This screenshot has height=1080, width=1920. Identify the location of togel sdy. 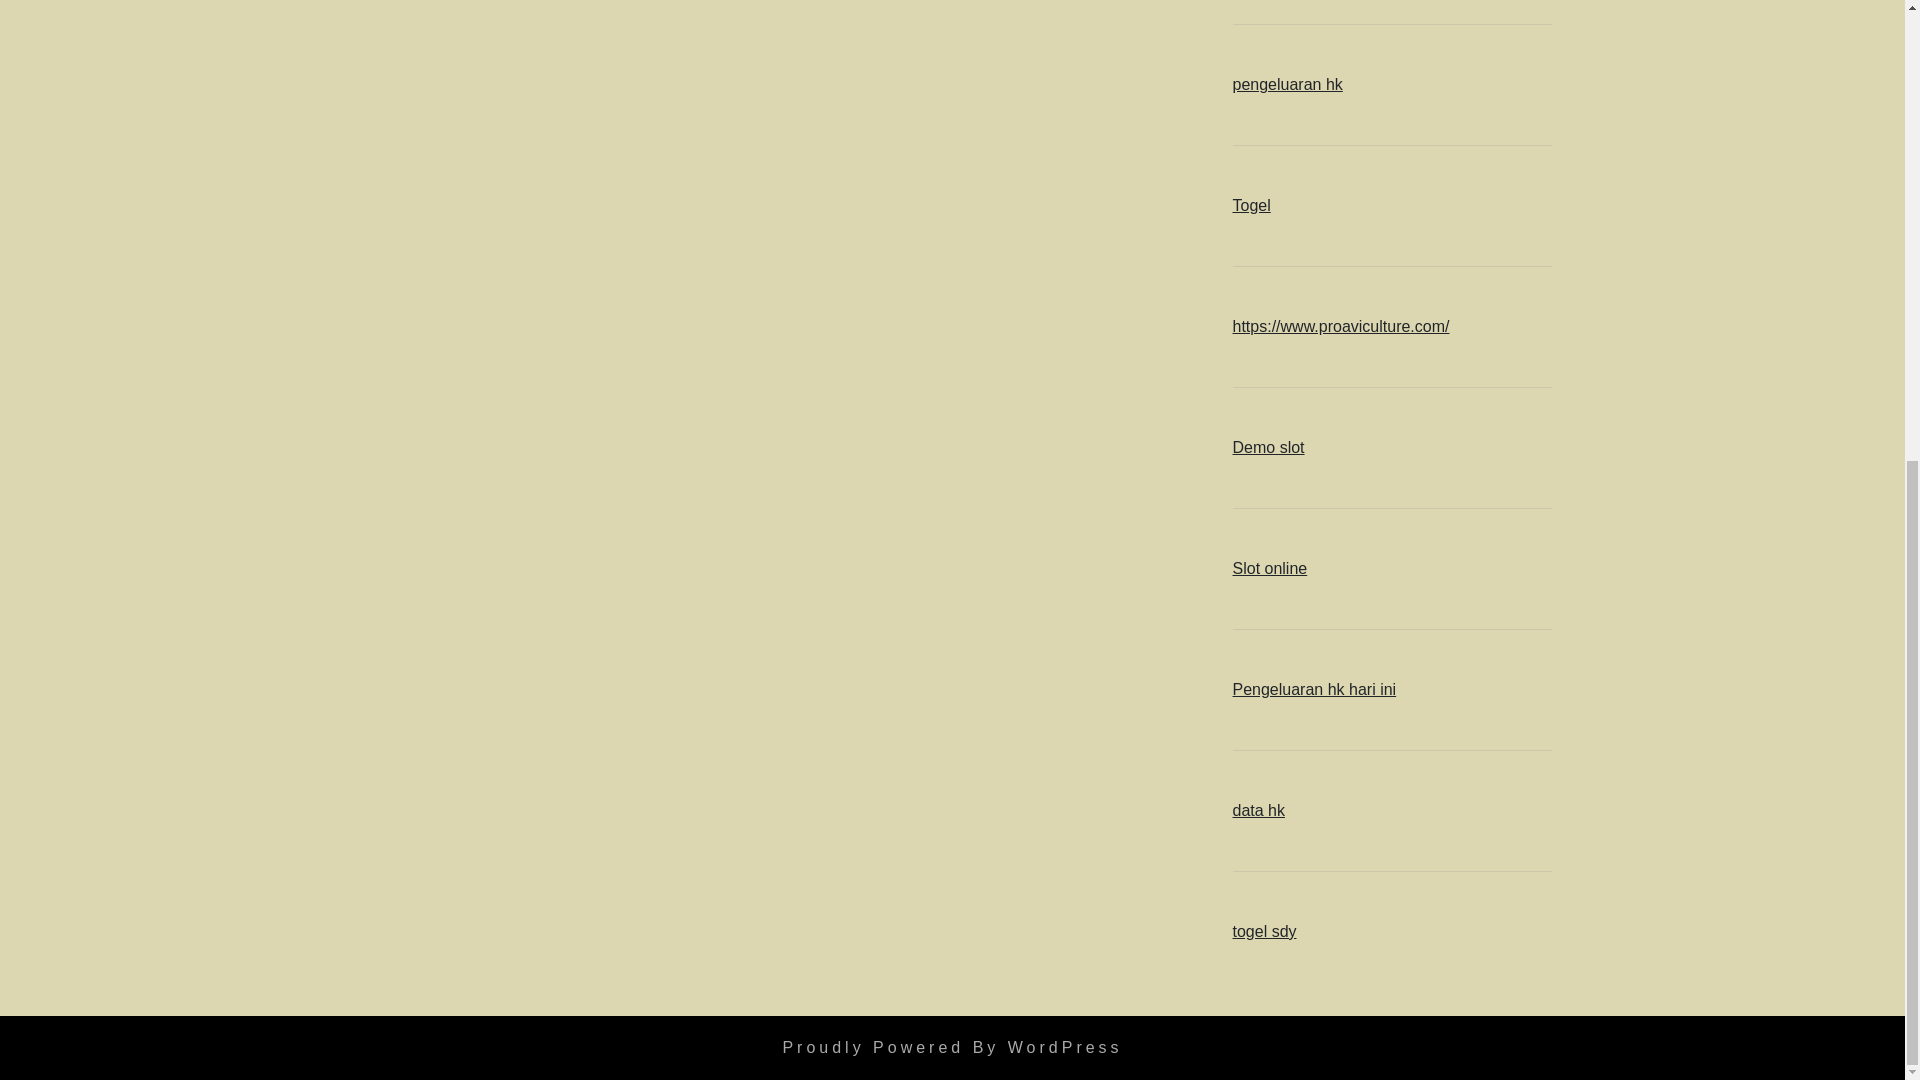
(1264, 931).